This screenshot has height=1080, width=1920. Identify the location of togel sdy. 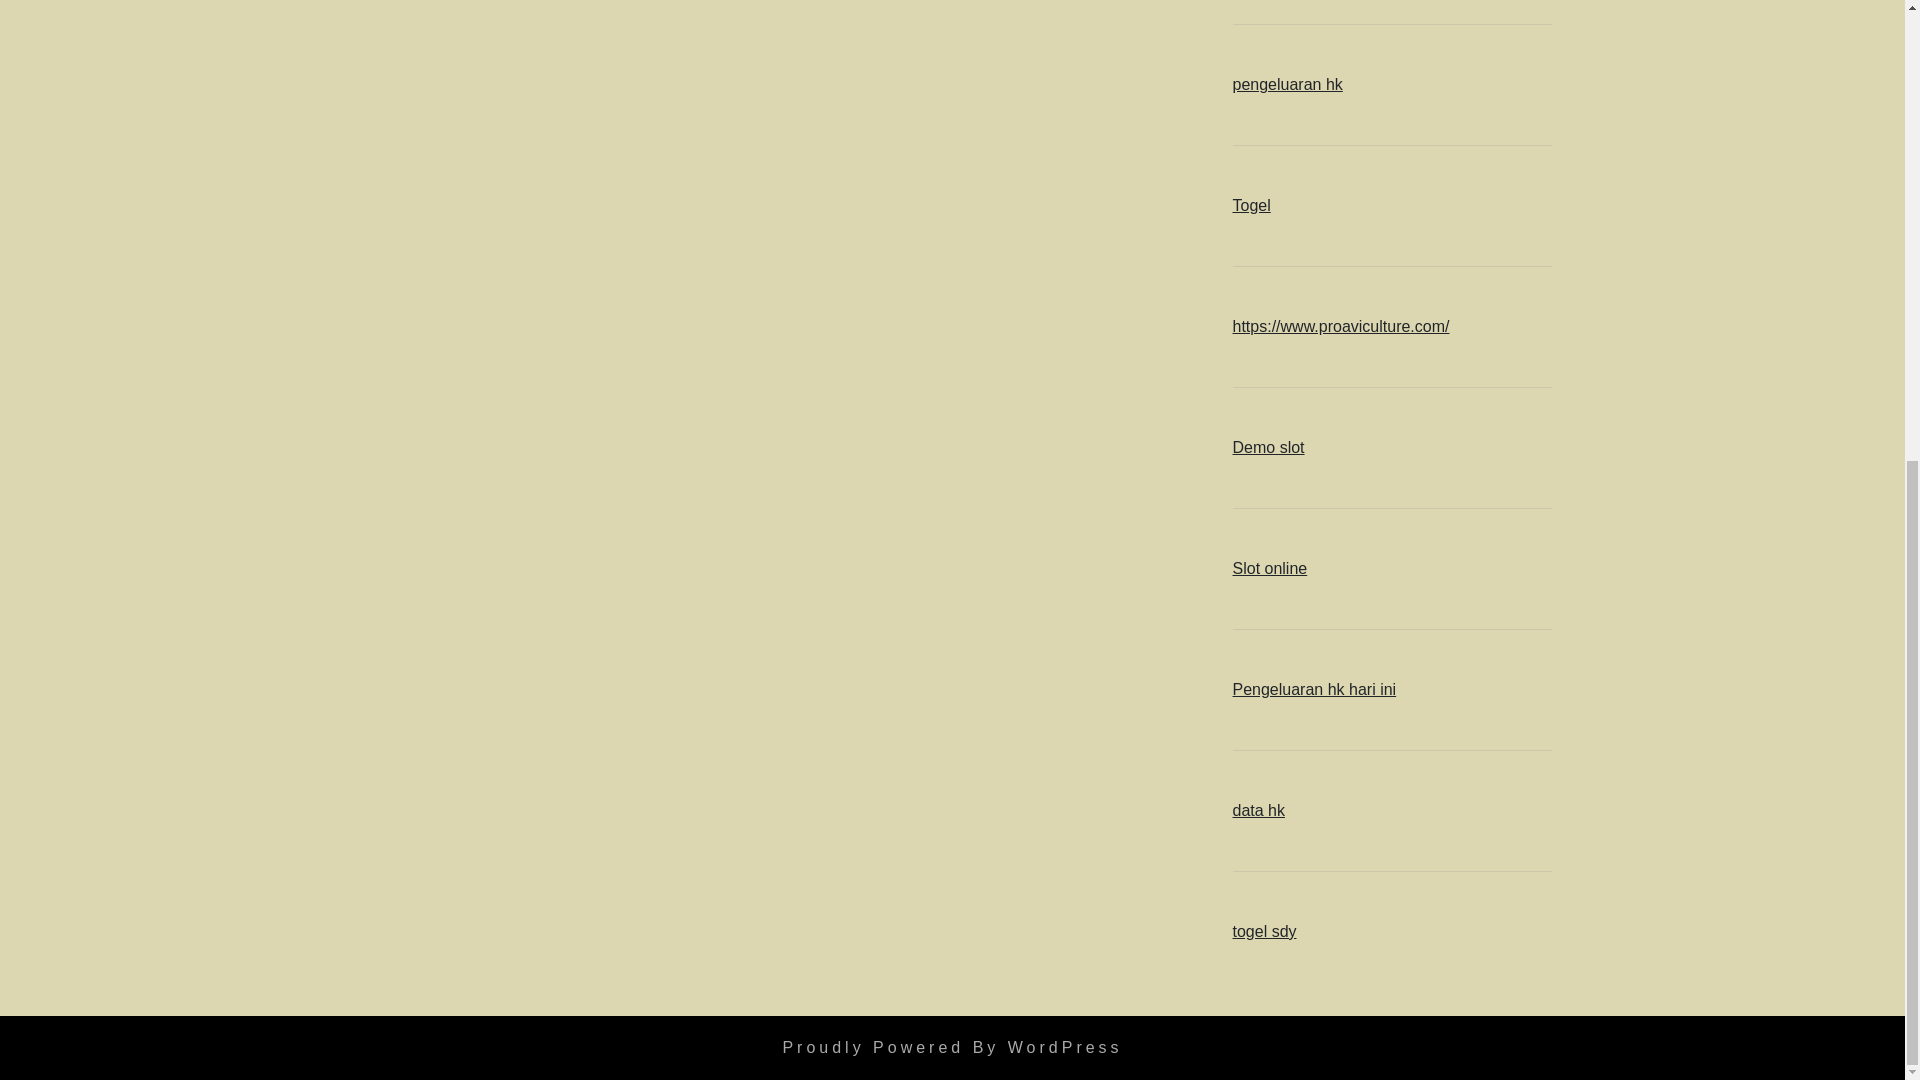
(1264, 931).